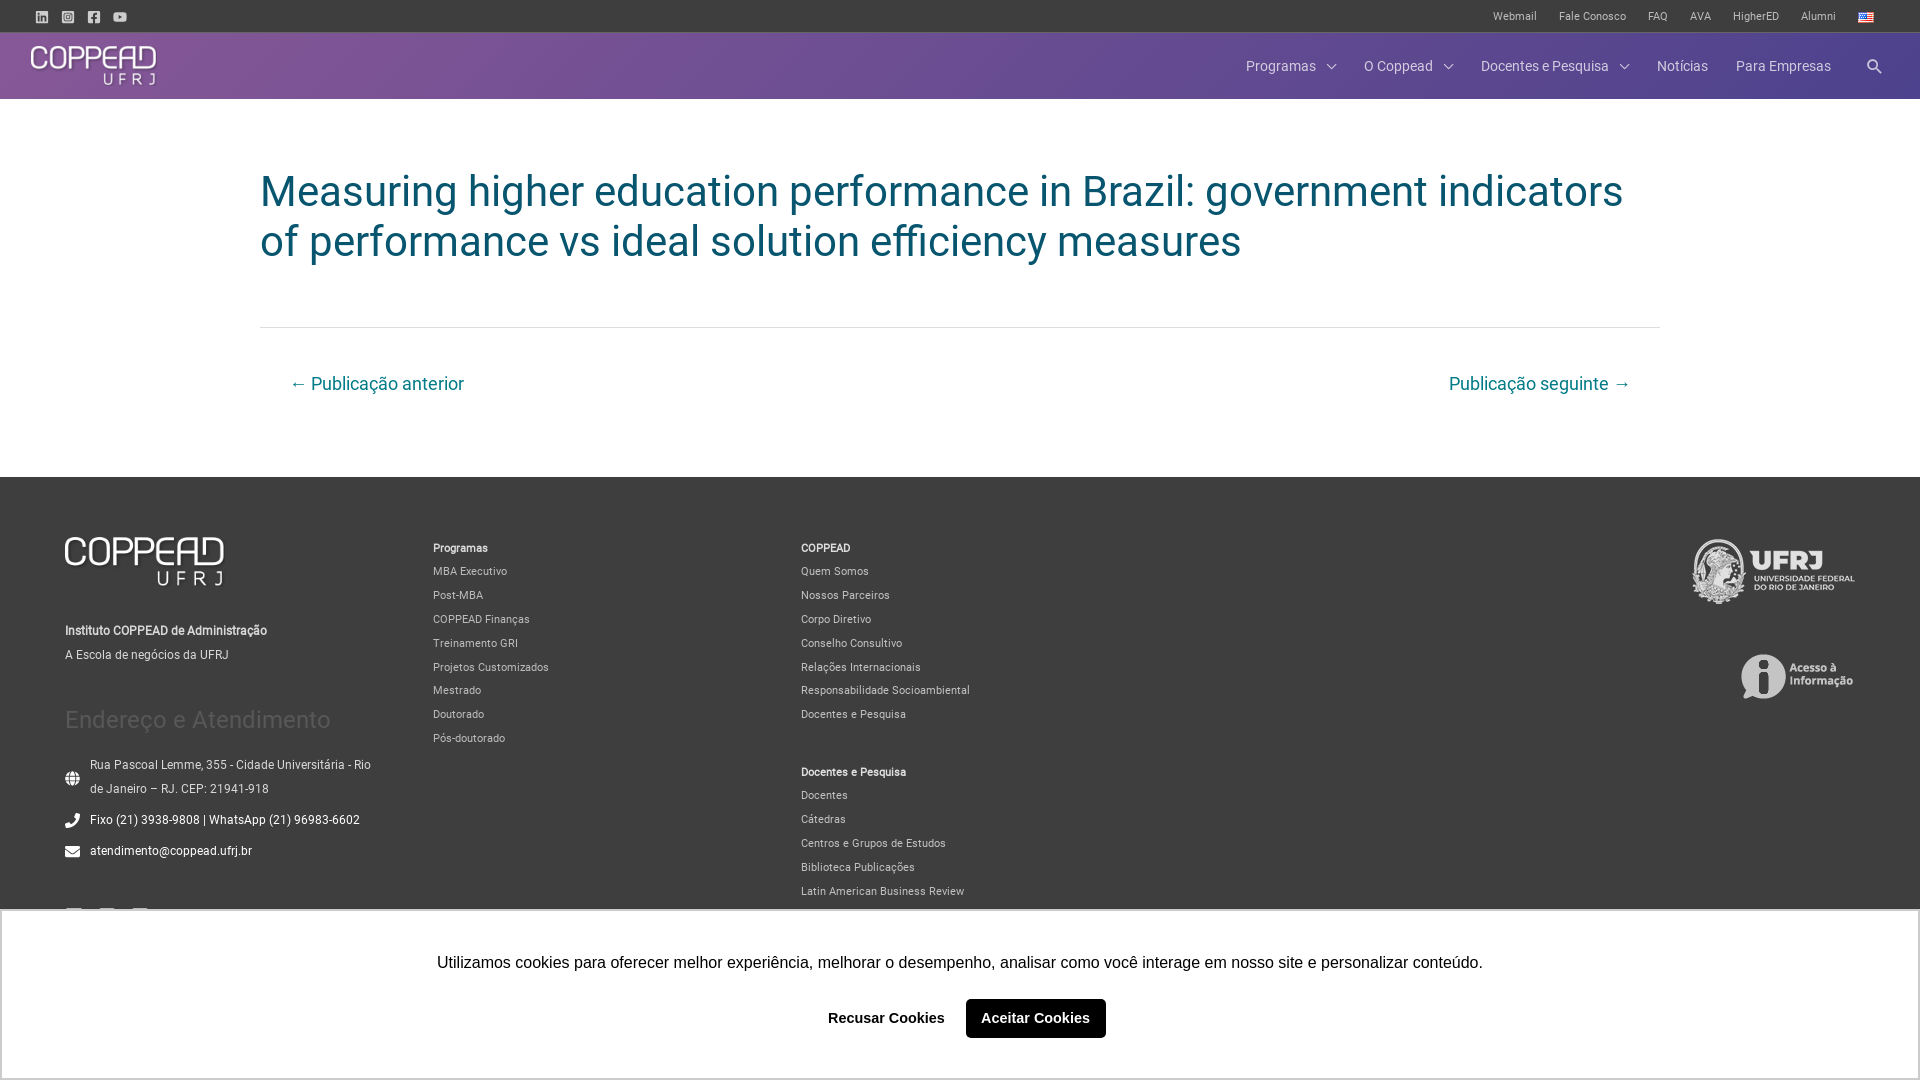  I want to click on Docentes e Pesquisa, so click(854, 714).